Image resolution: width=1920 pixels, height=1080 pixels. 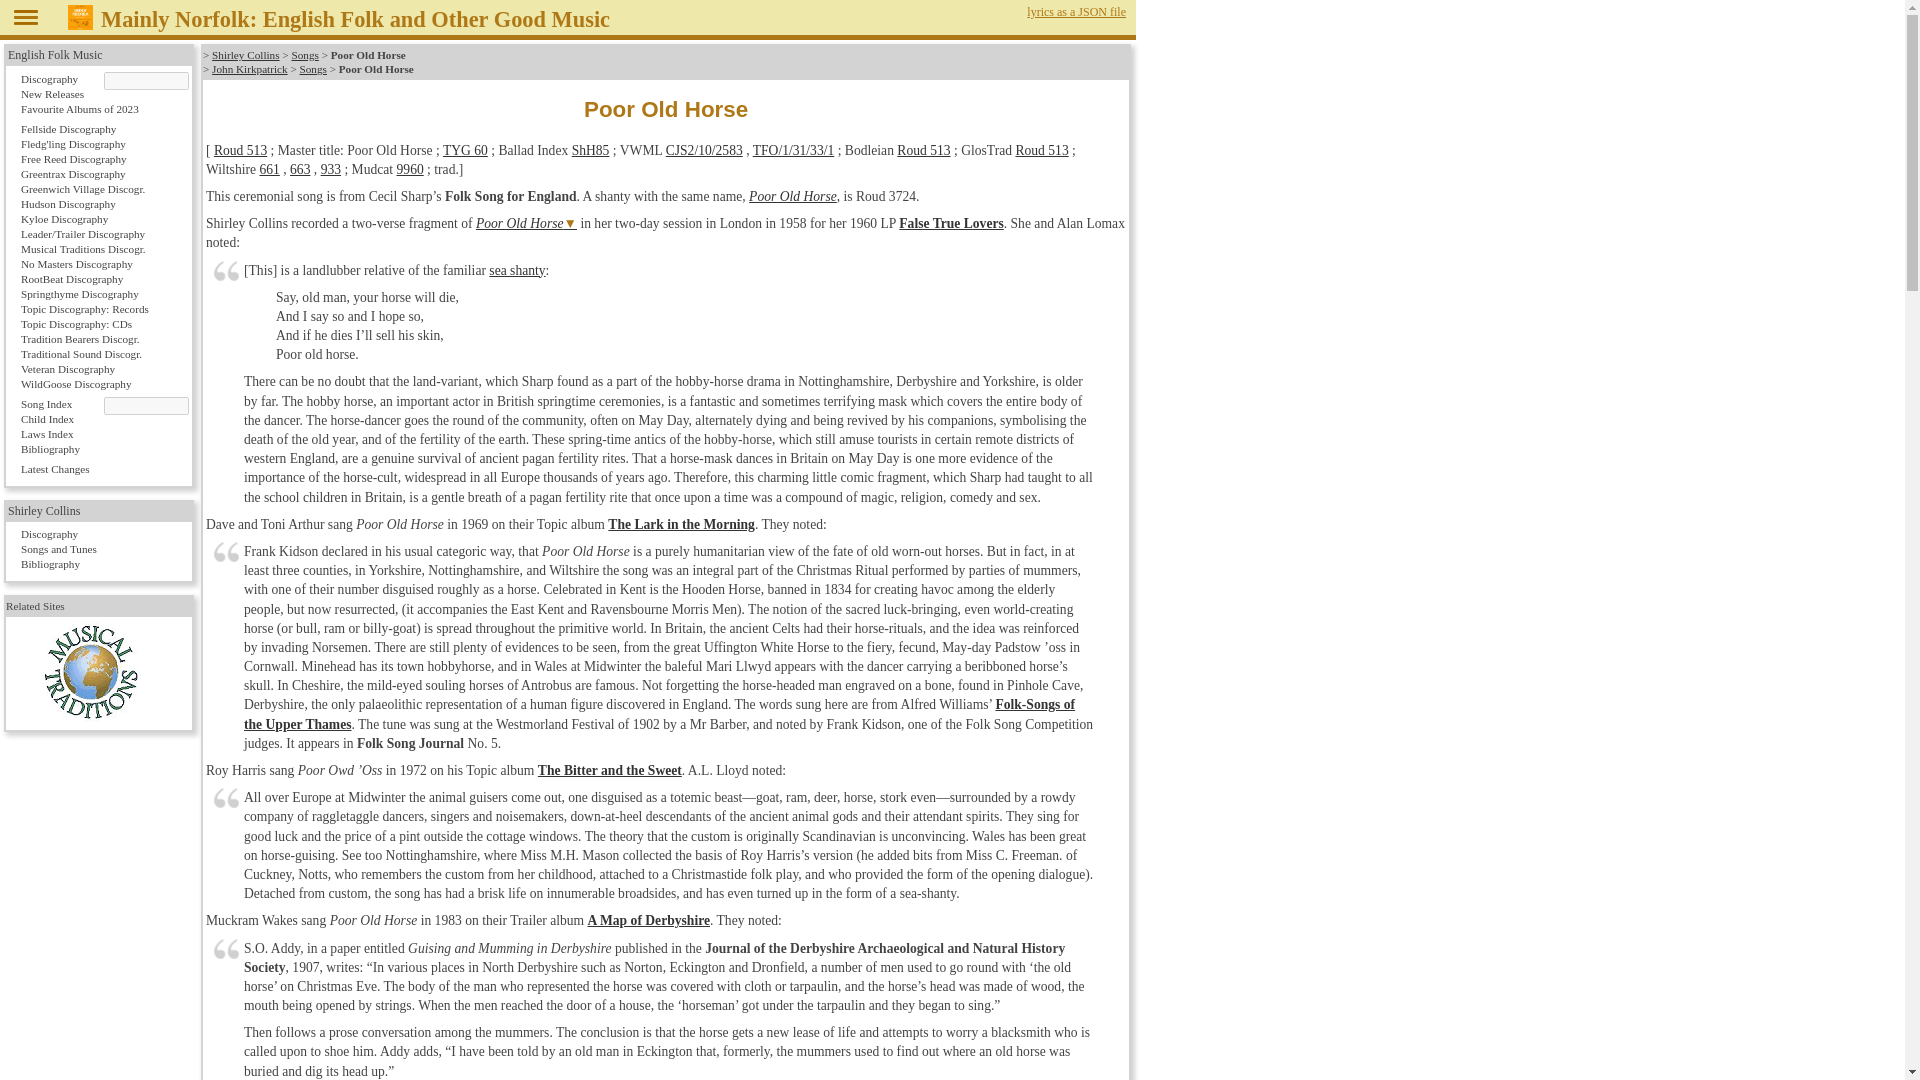 I want to click on 933, so click(x=330, y=170).